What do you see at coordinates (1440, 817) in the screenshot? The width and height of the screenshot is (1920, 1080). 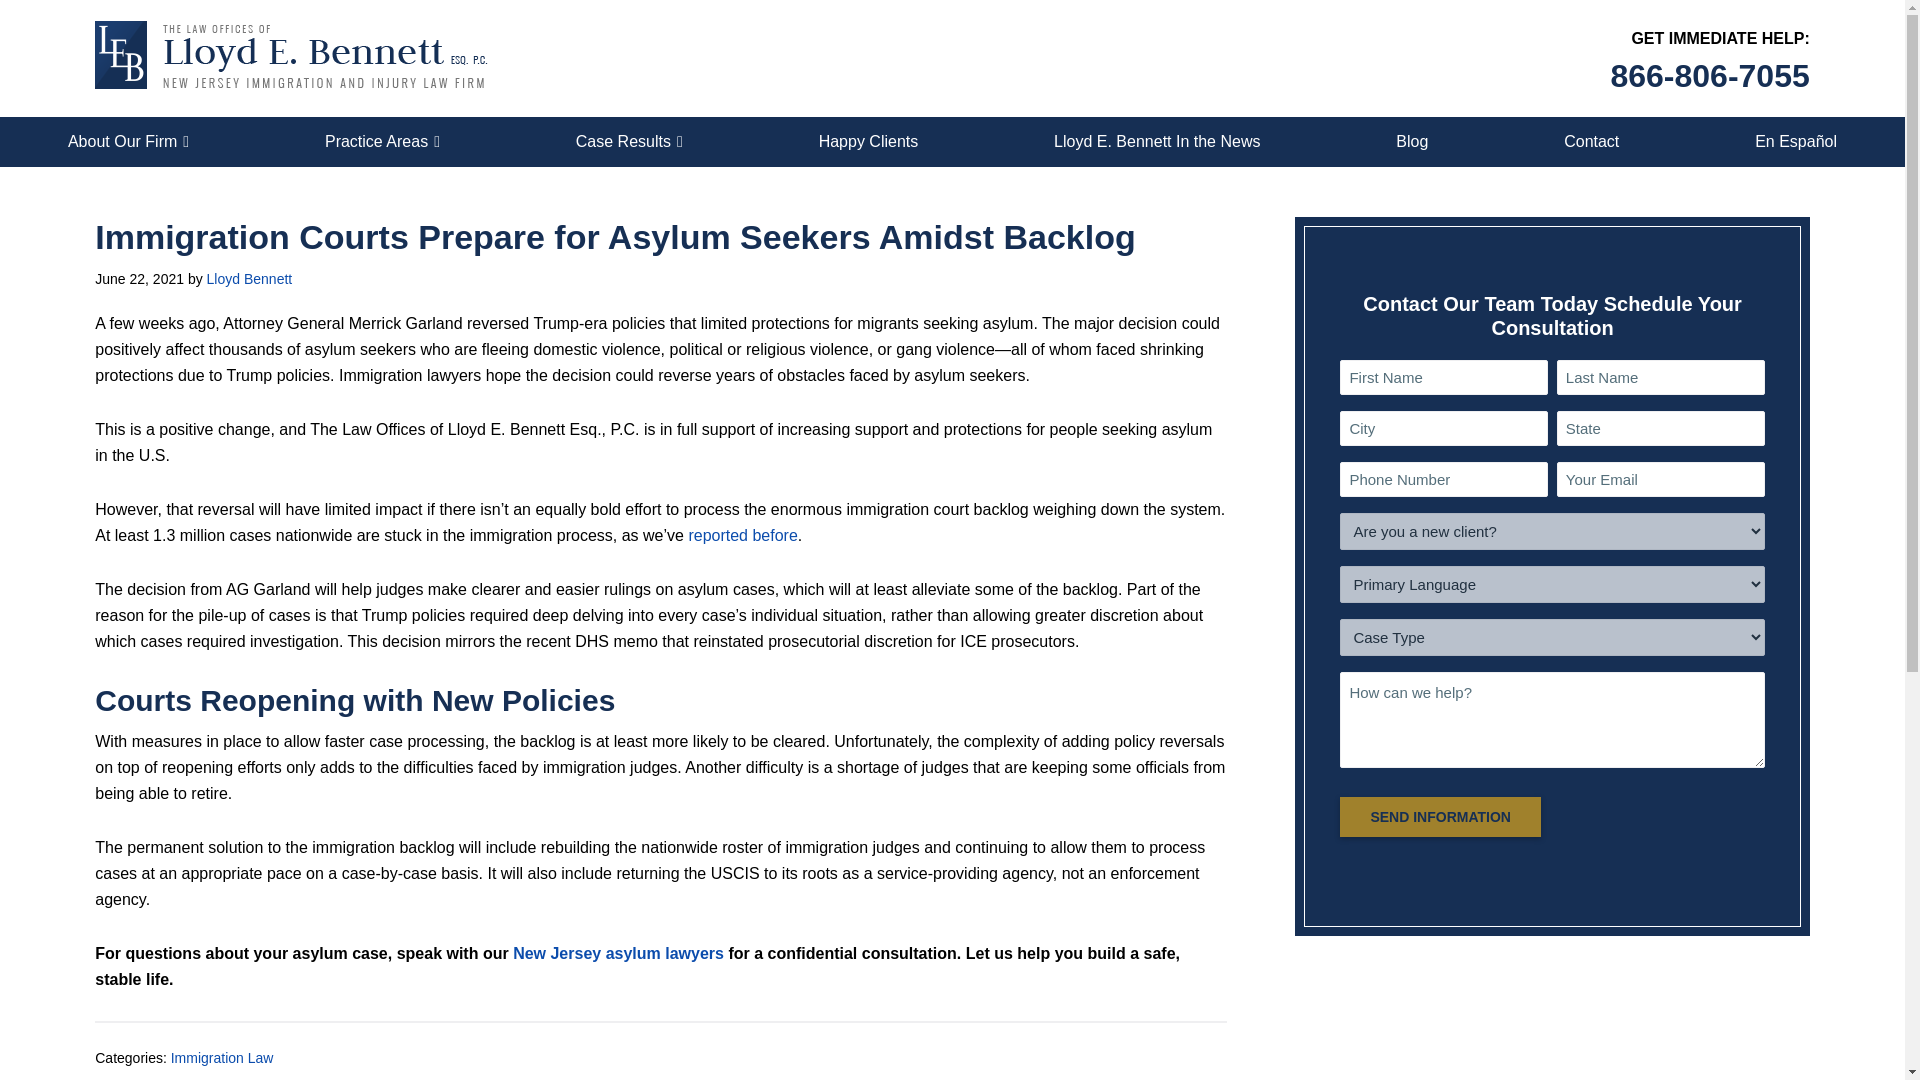 I see `Send Information` at bounding box center [1440, 817].